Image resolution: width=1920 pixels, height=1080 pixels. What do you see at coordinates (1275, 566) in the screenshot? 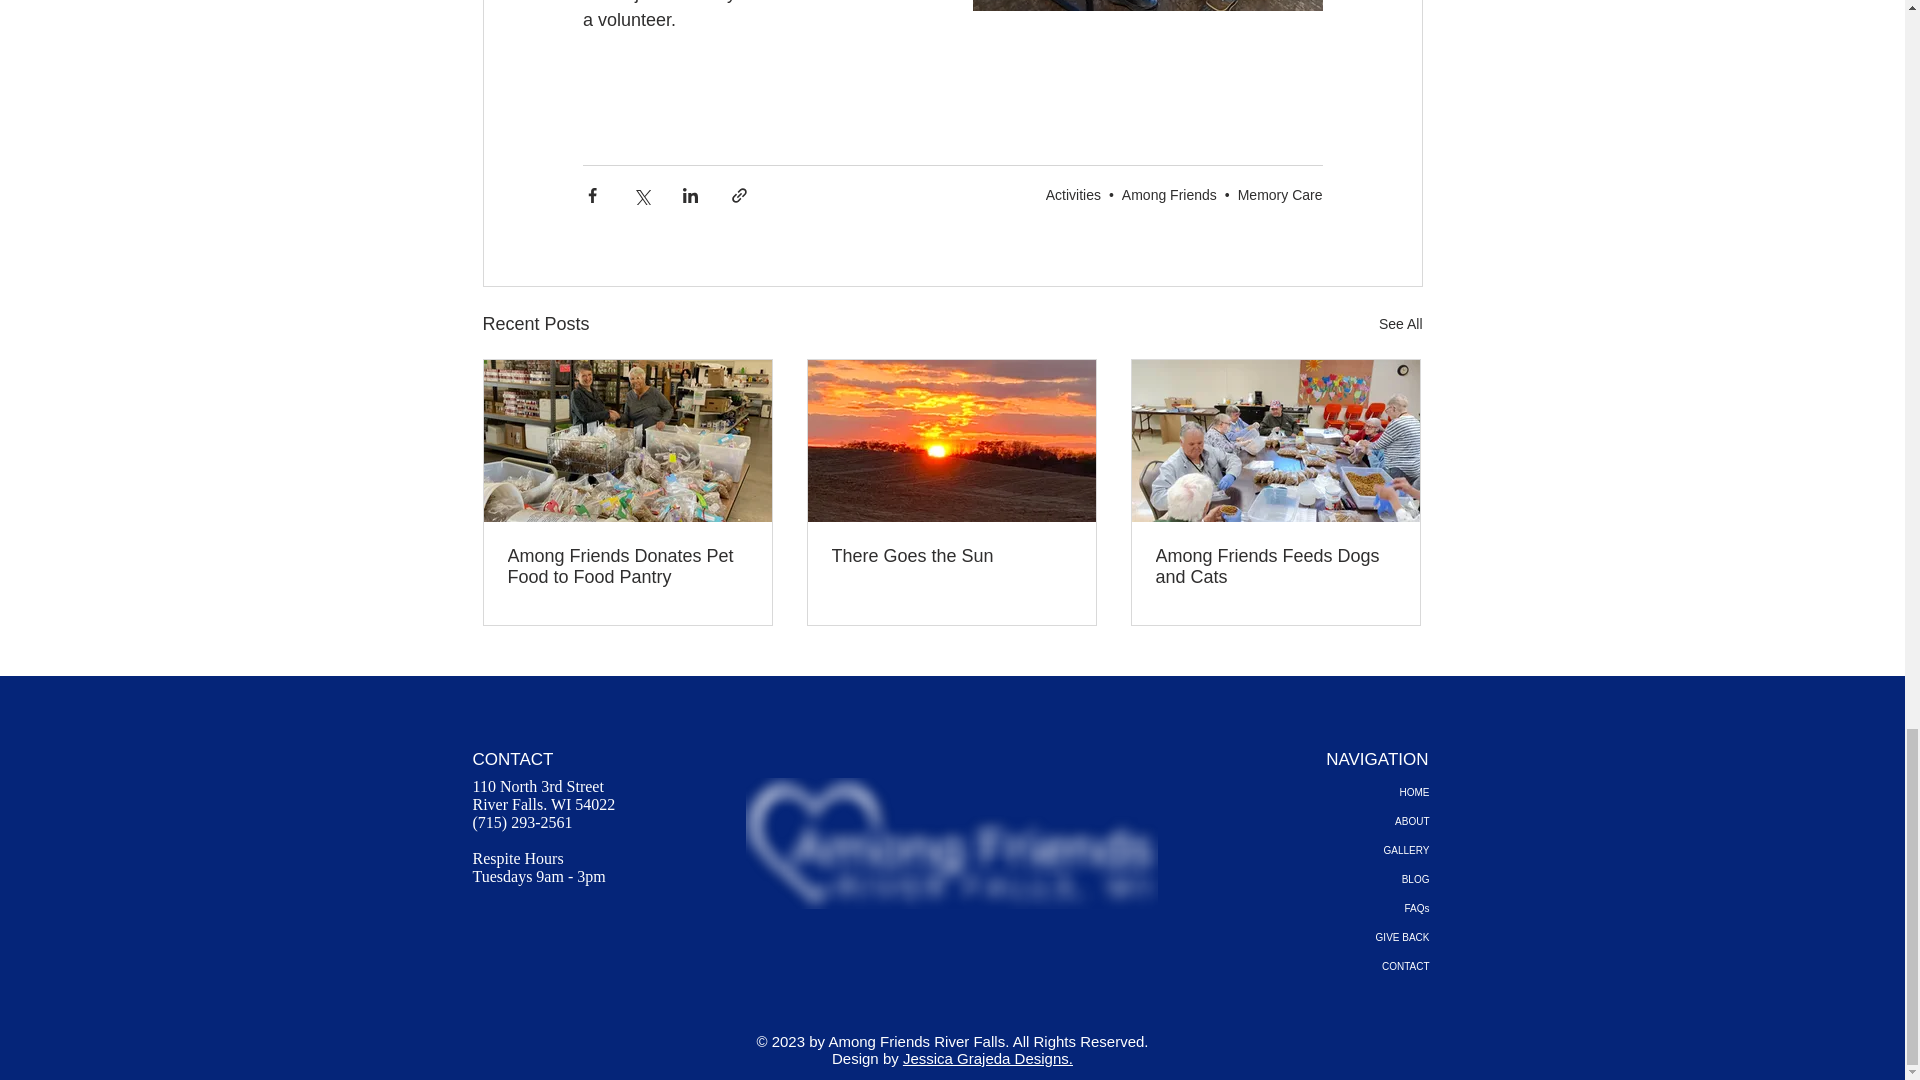
I see `Among Friends Feeds Dogs and Cats` at bounding box center [1275, 566].